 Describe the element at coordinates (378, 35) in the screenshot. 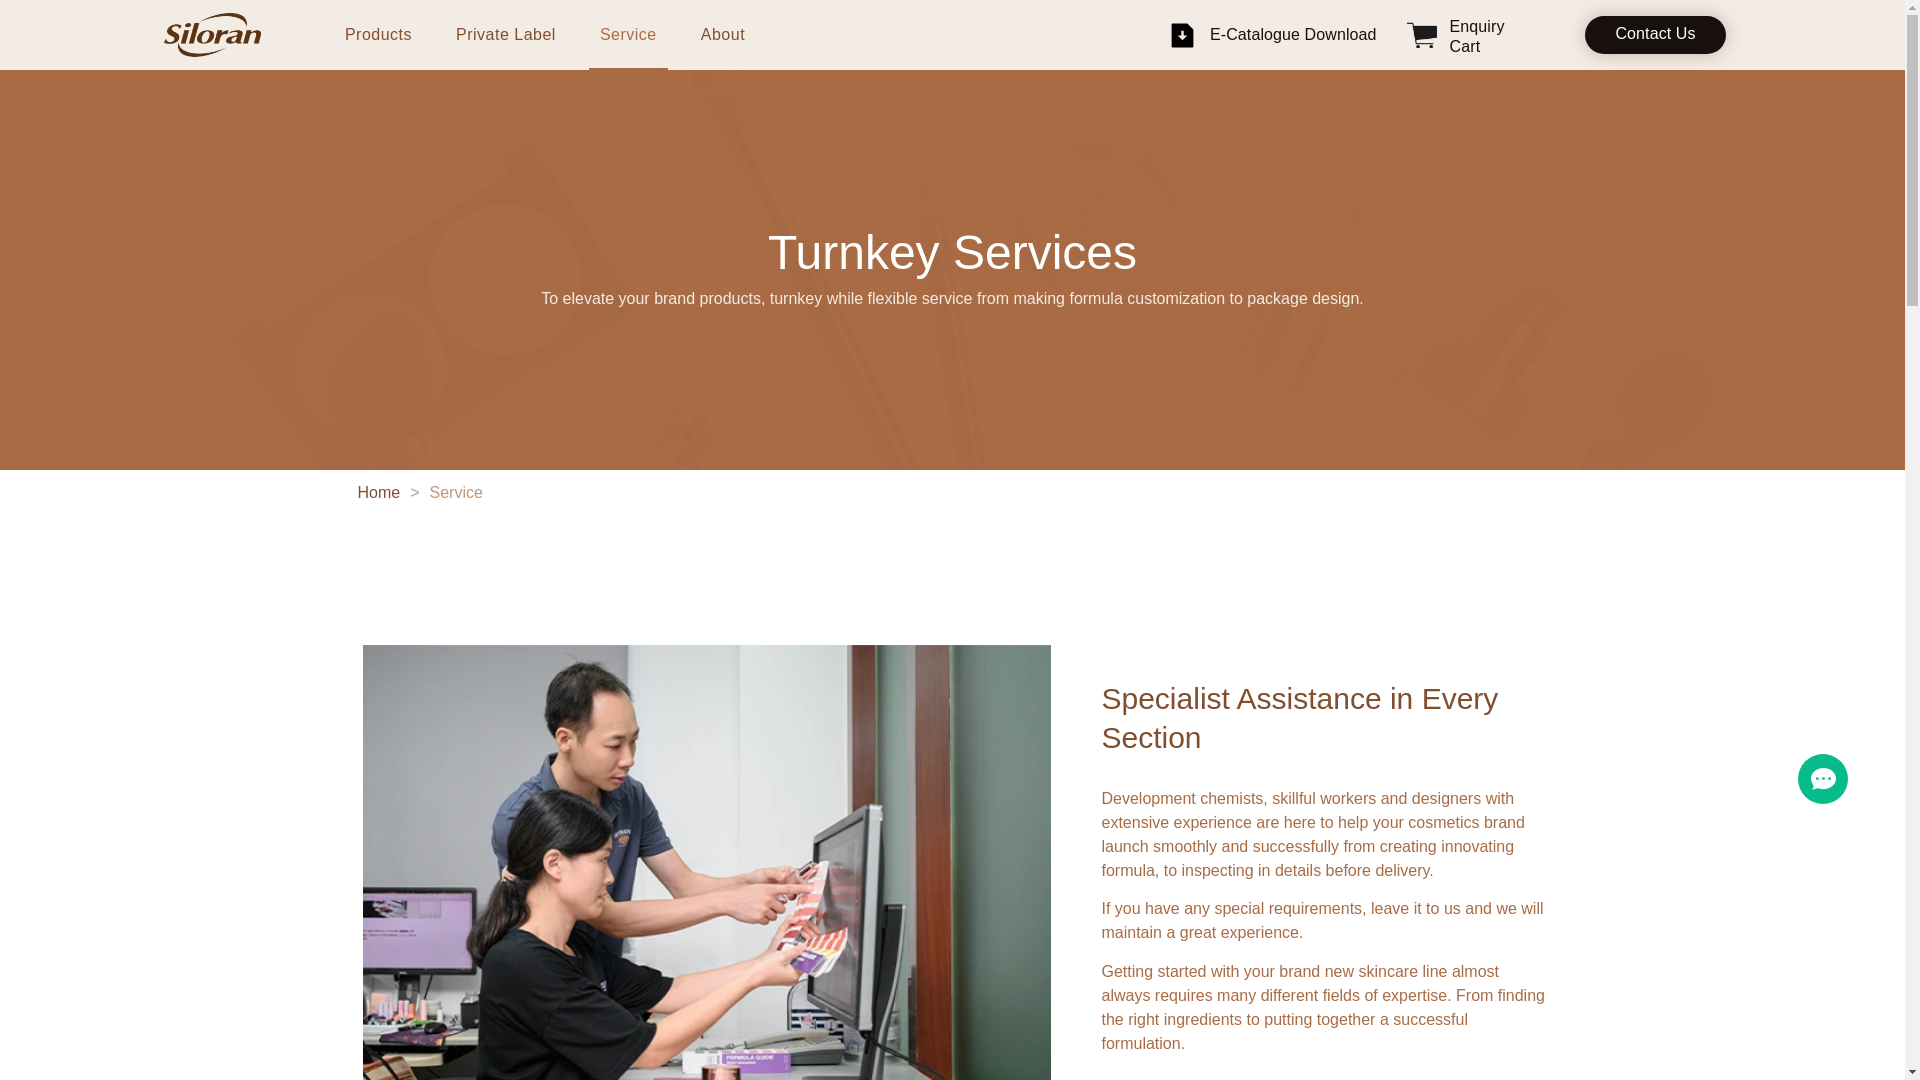

I see `Products` at that location.